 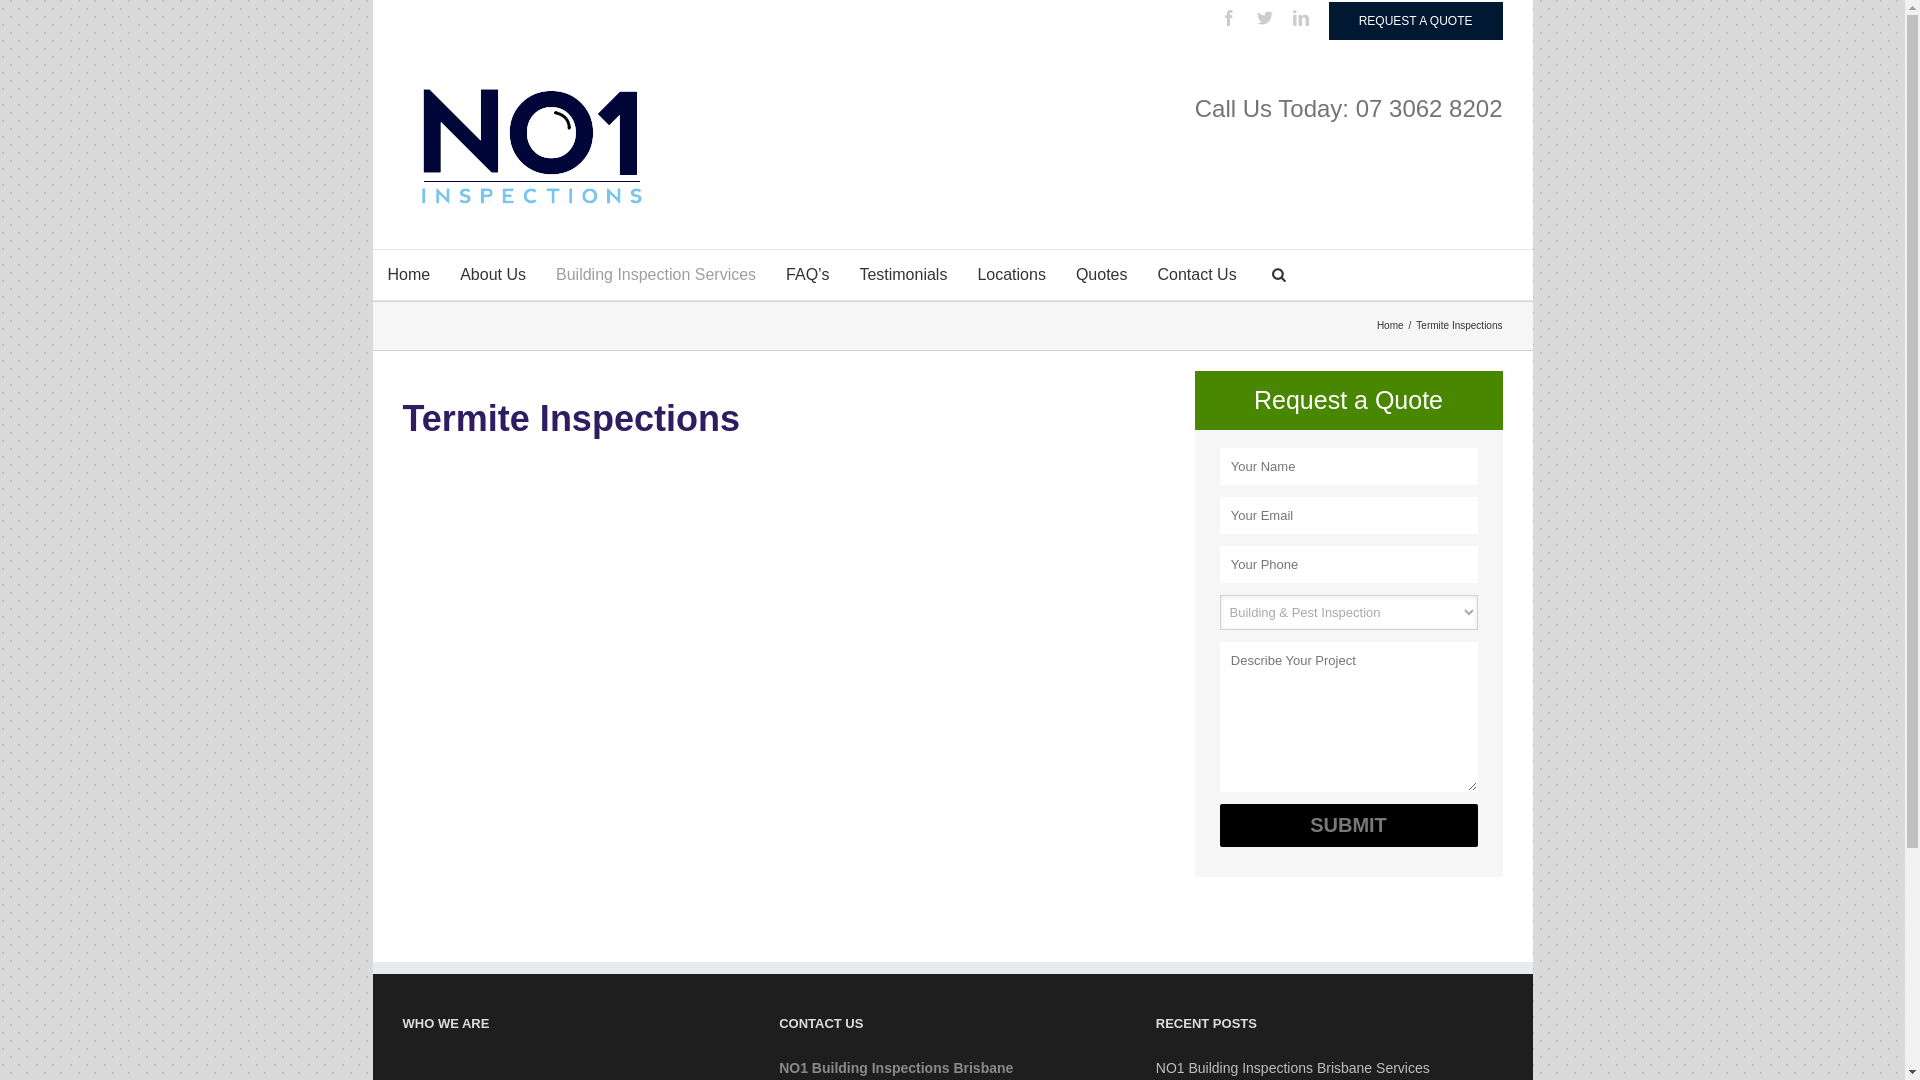 What do you see at coordinates (1102, 275) in the screenshot?
I see `Quotes` at bounding box center [1102, 275].